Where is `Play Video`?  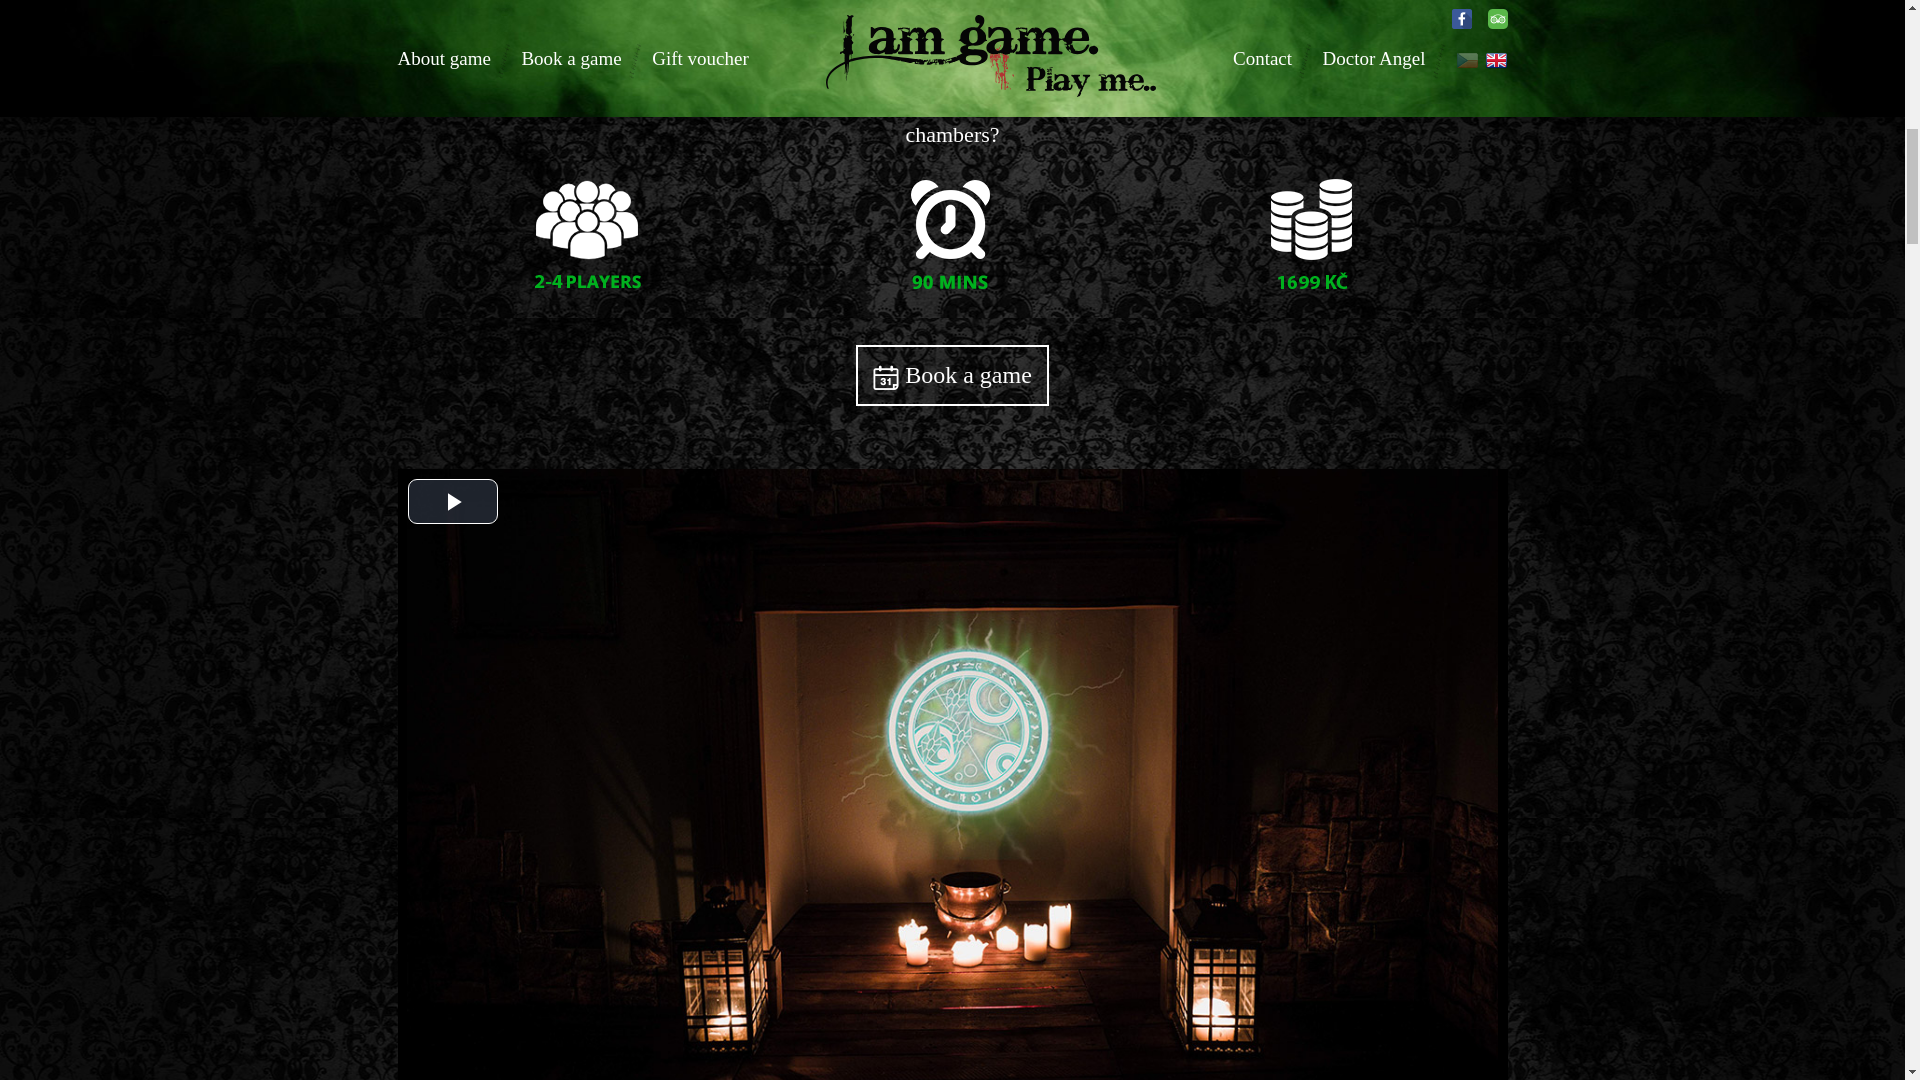 Play Video is located at coordinates (452, 501).